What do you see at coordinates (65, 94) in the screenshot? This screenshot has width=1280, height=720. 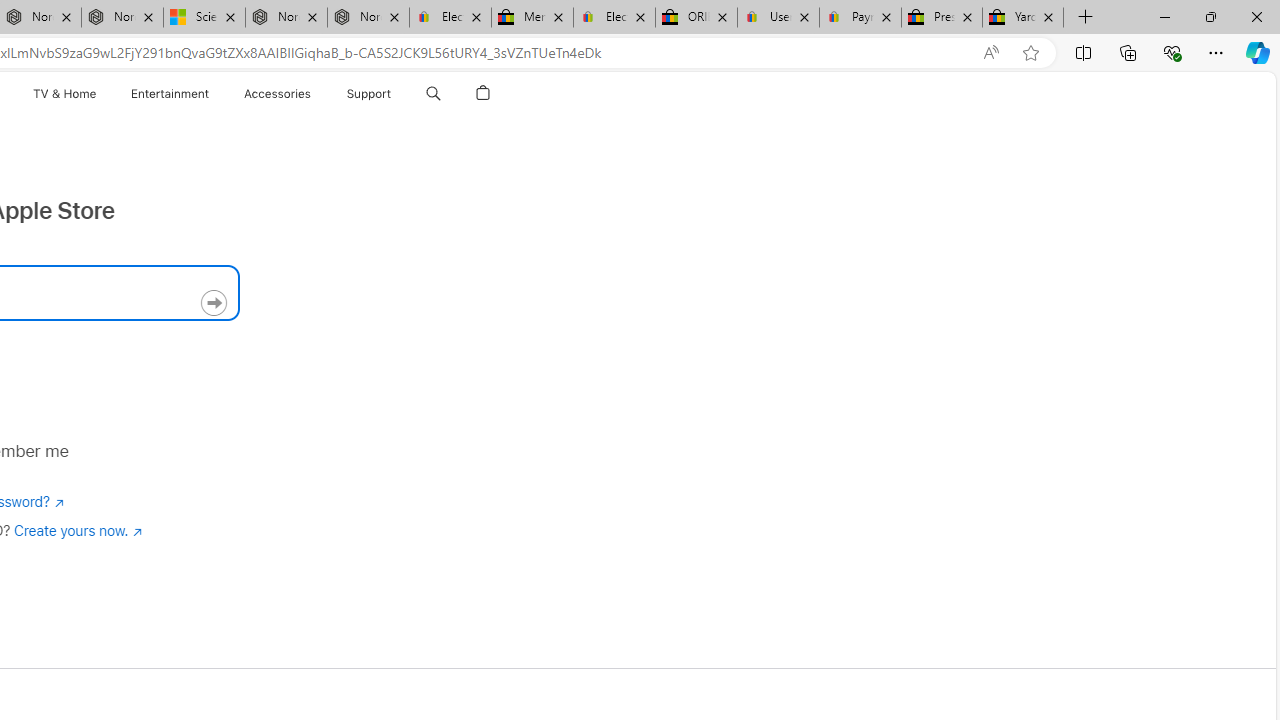 I see `TV and Home` at bounding box center [65, 94].